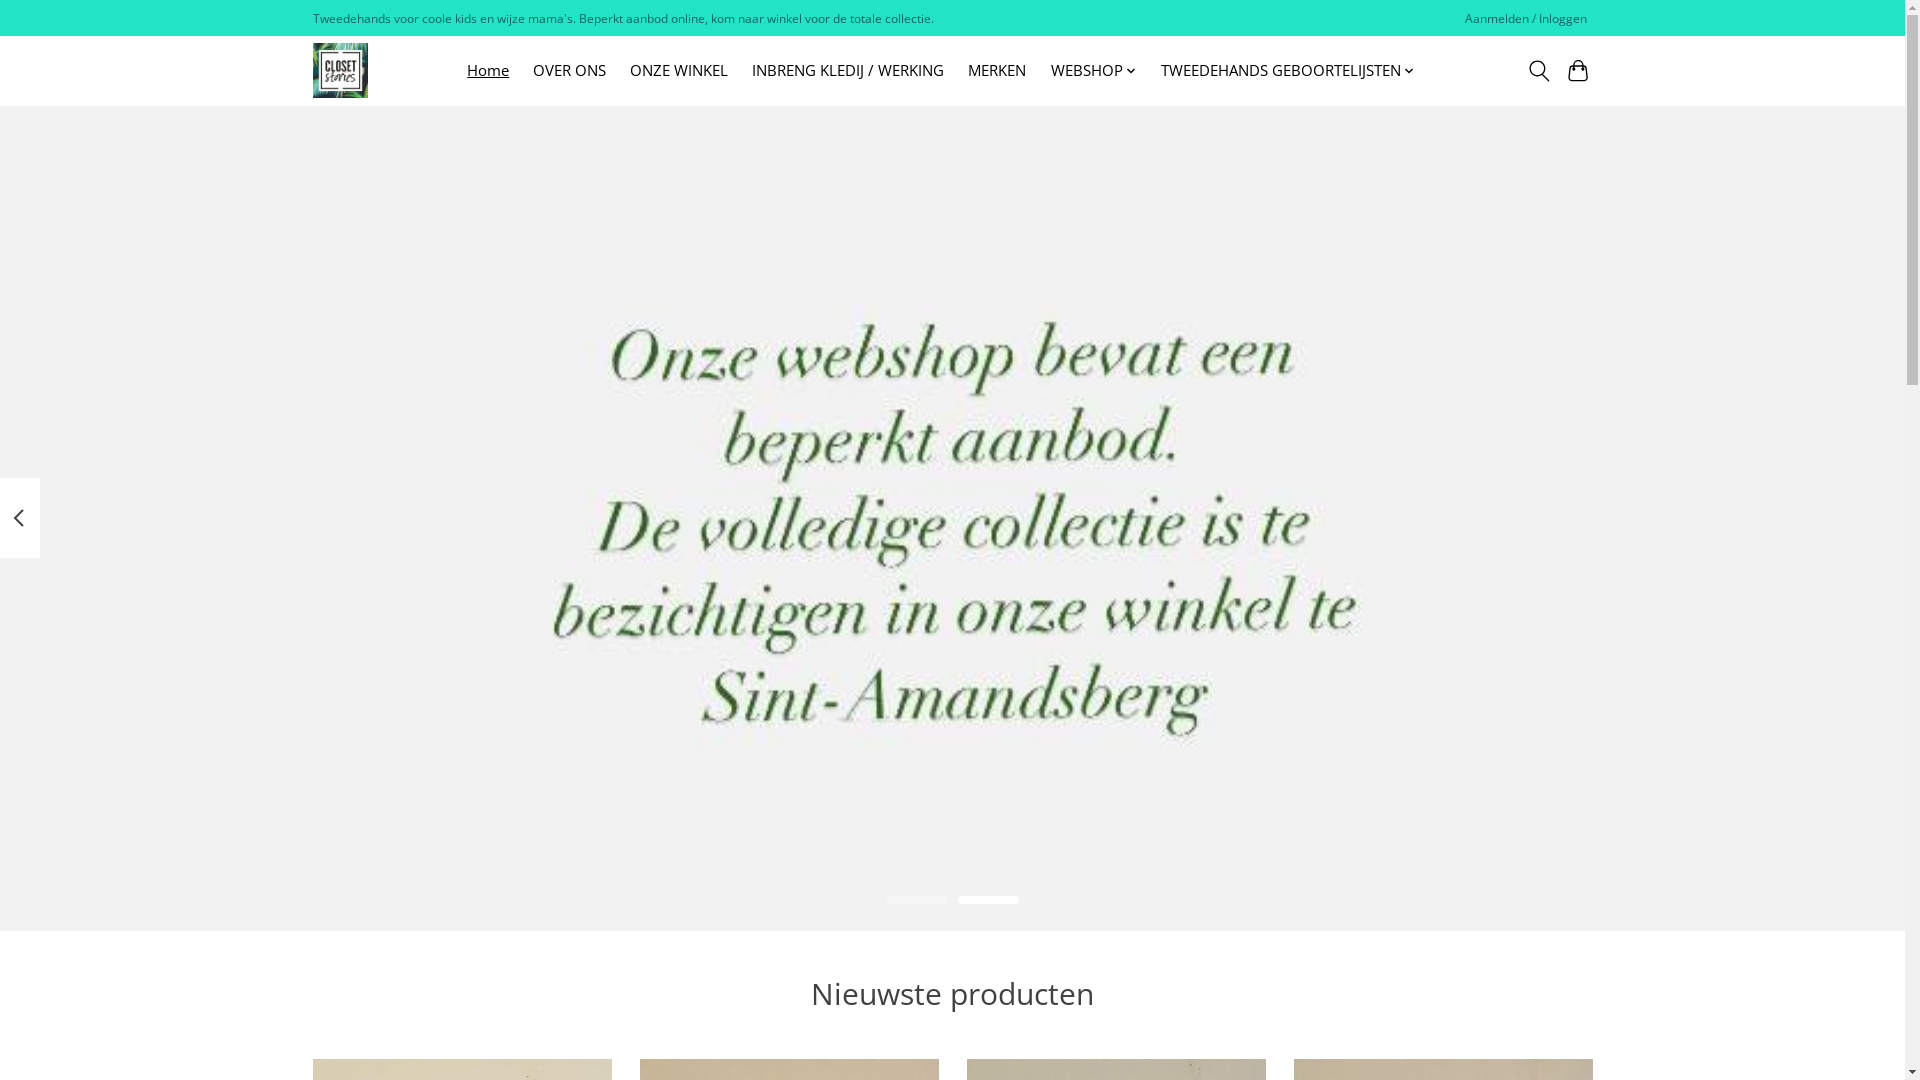 Image resolution: width=1920 pixels, height=1080 pixels. Describe the element at coordinates (488, 70) in the screenshot. I see `Home` at that location.